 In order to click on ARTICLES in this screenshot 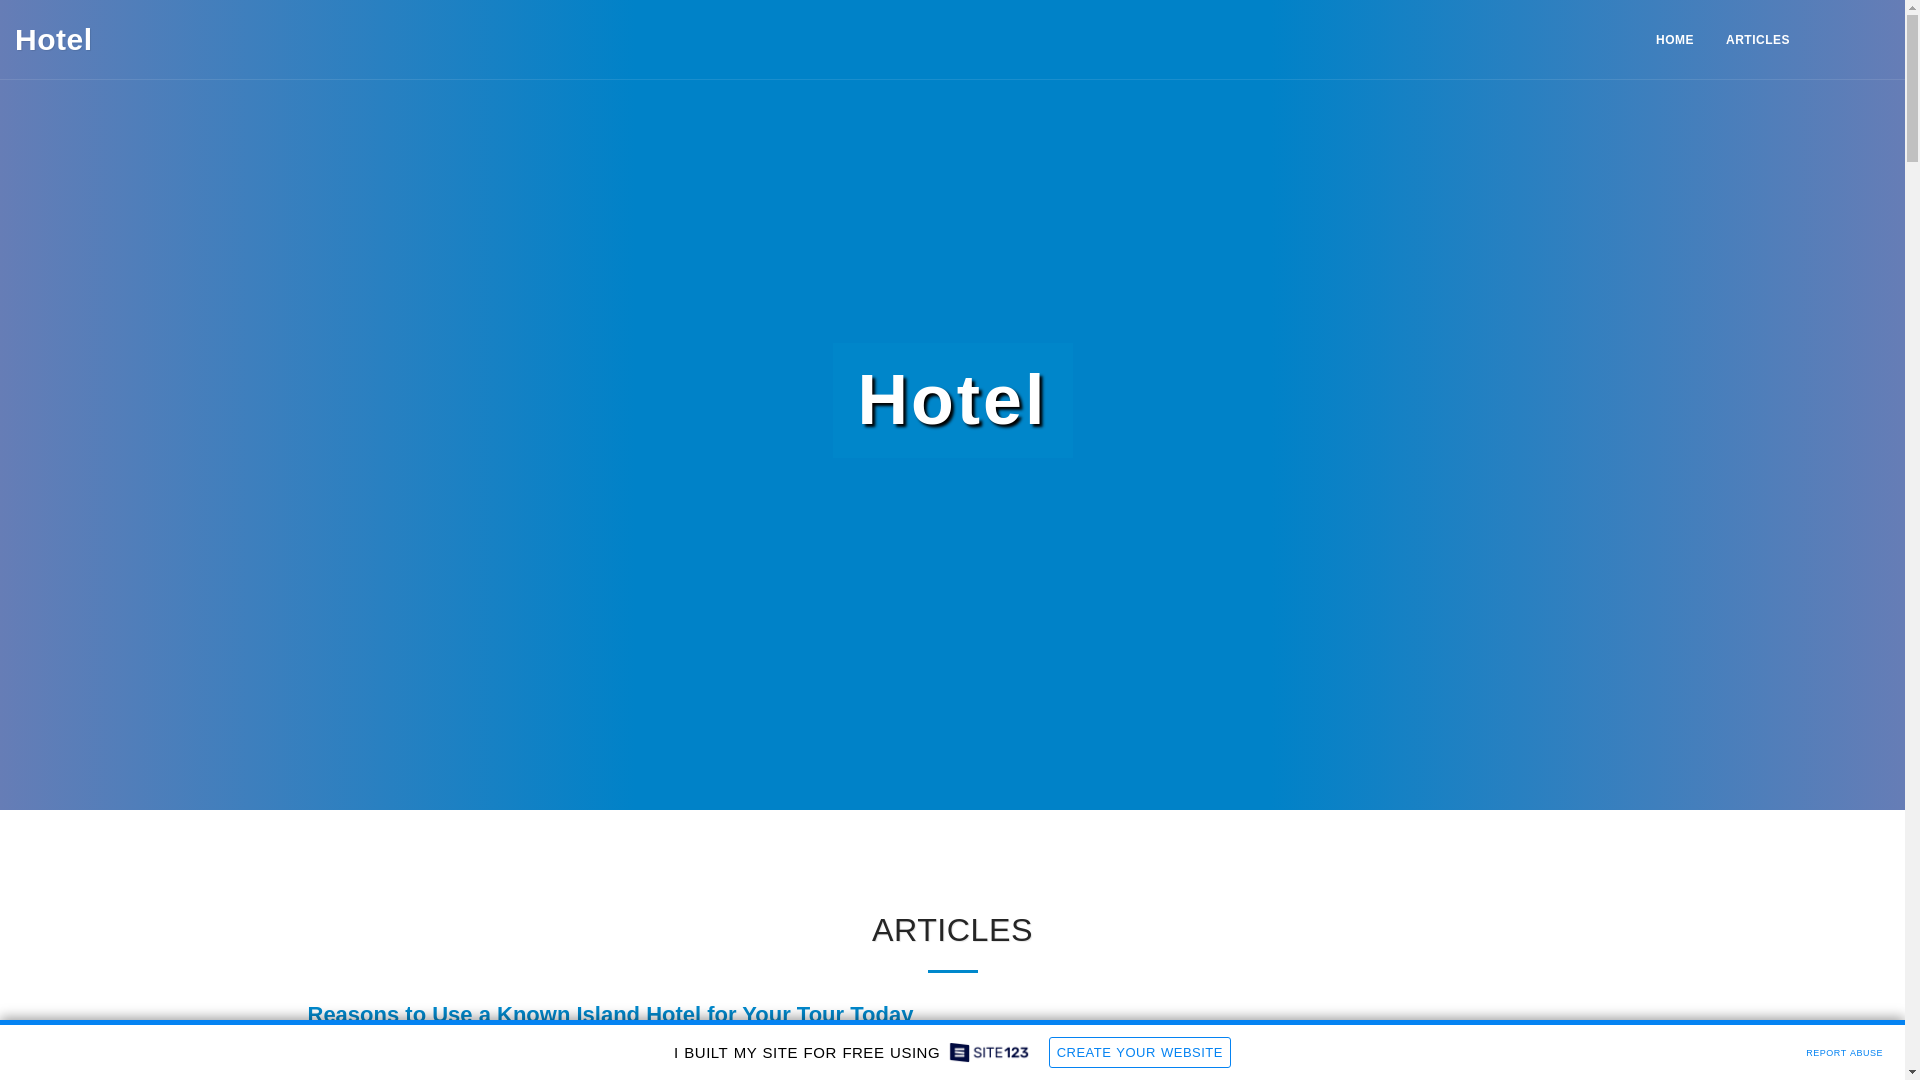, I will do `click(1757, 40)`.